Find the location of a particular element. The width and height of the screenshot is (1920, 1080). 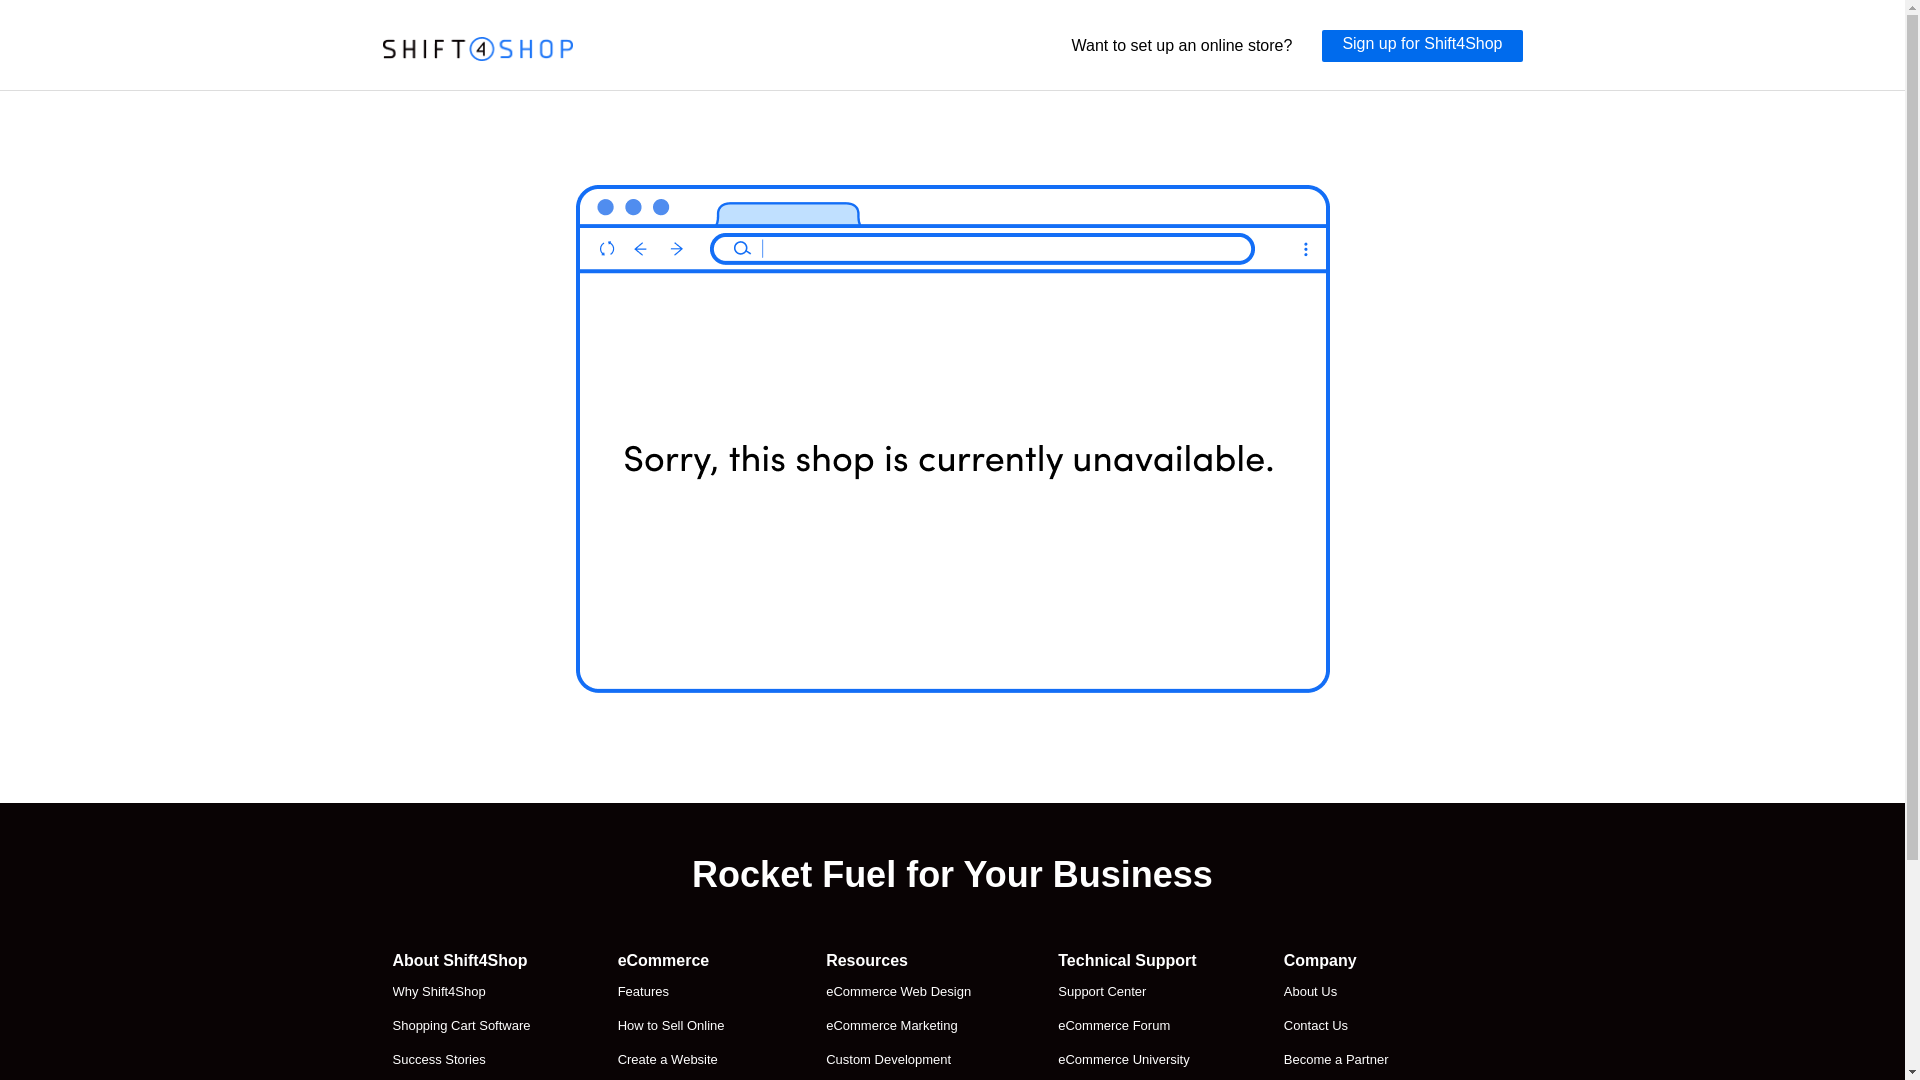

About Us is located at coordinates (1355, 992).